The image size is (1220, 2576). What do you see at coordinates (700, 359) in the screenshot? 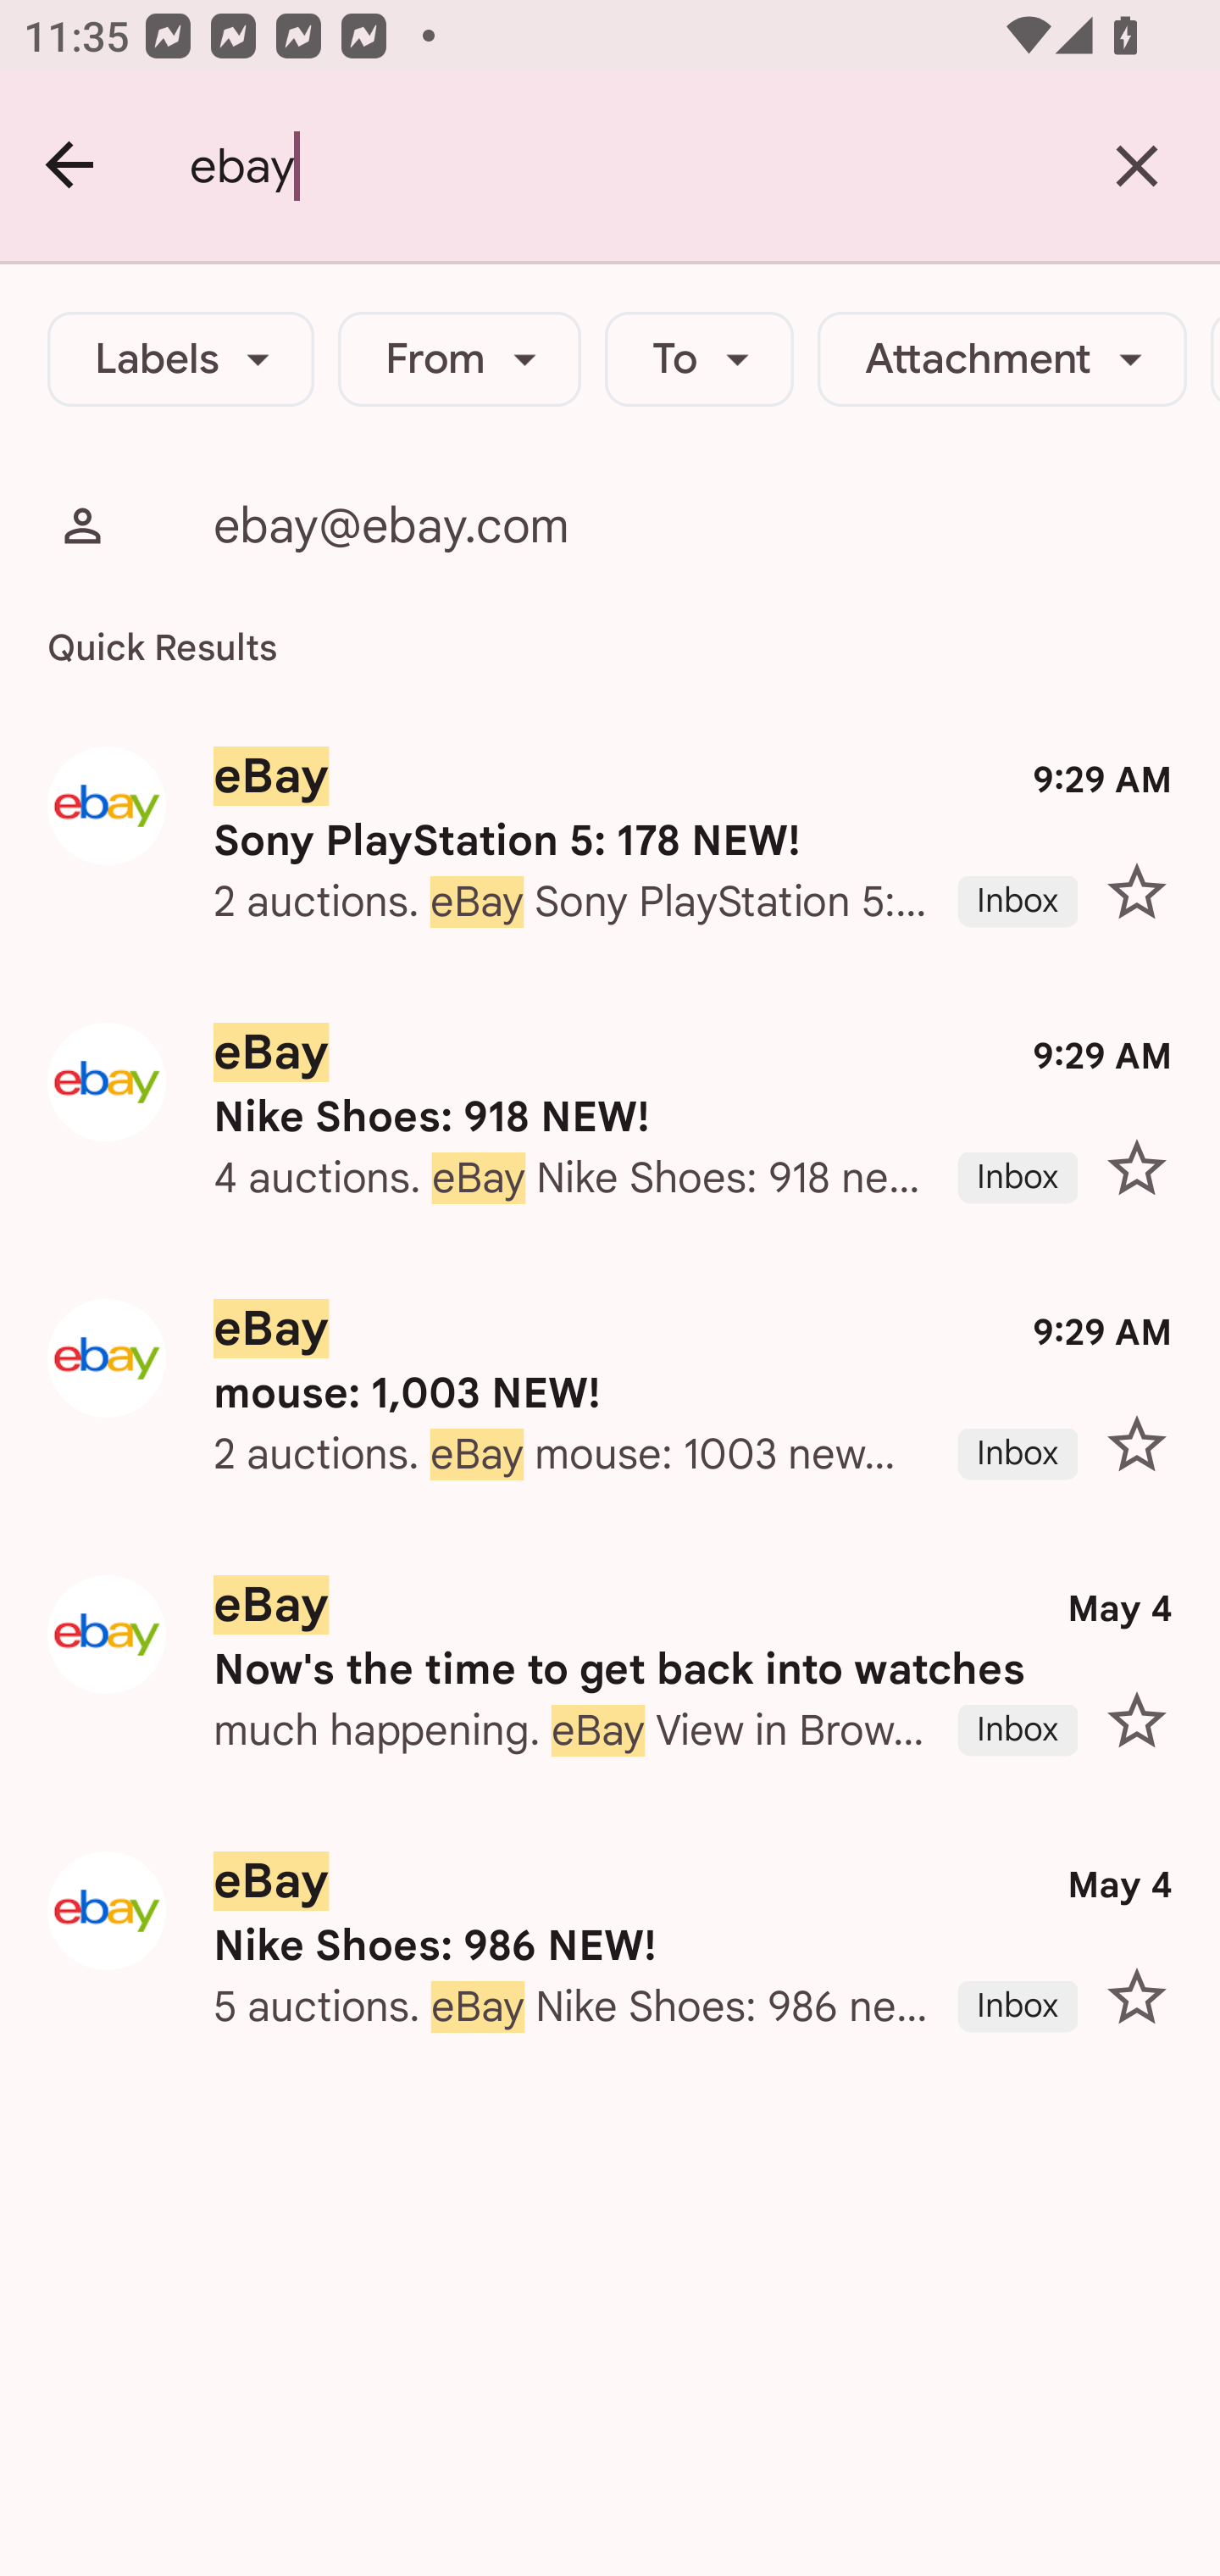
I see `To` at bounding box center [700, 359].